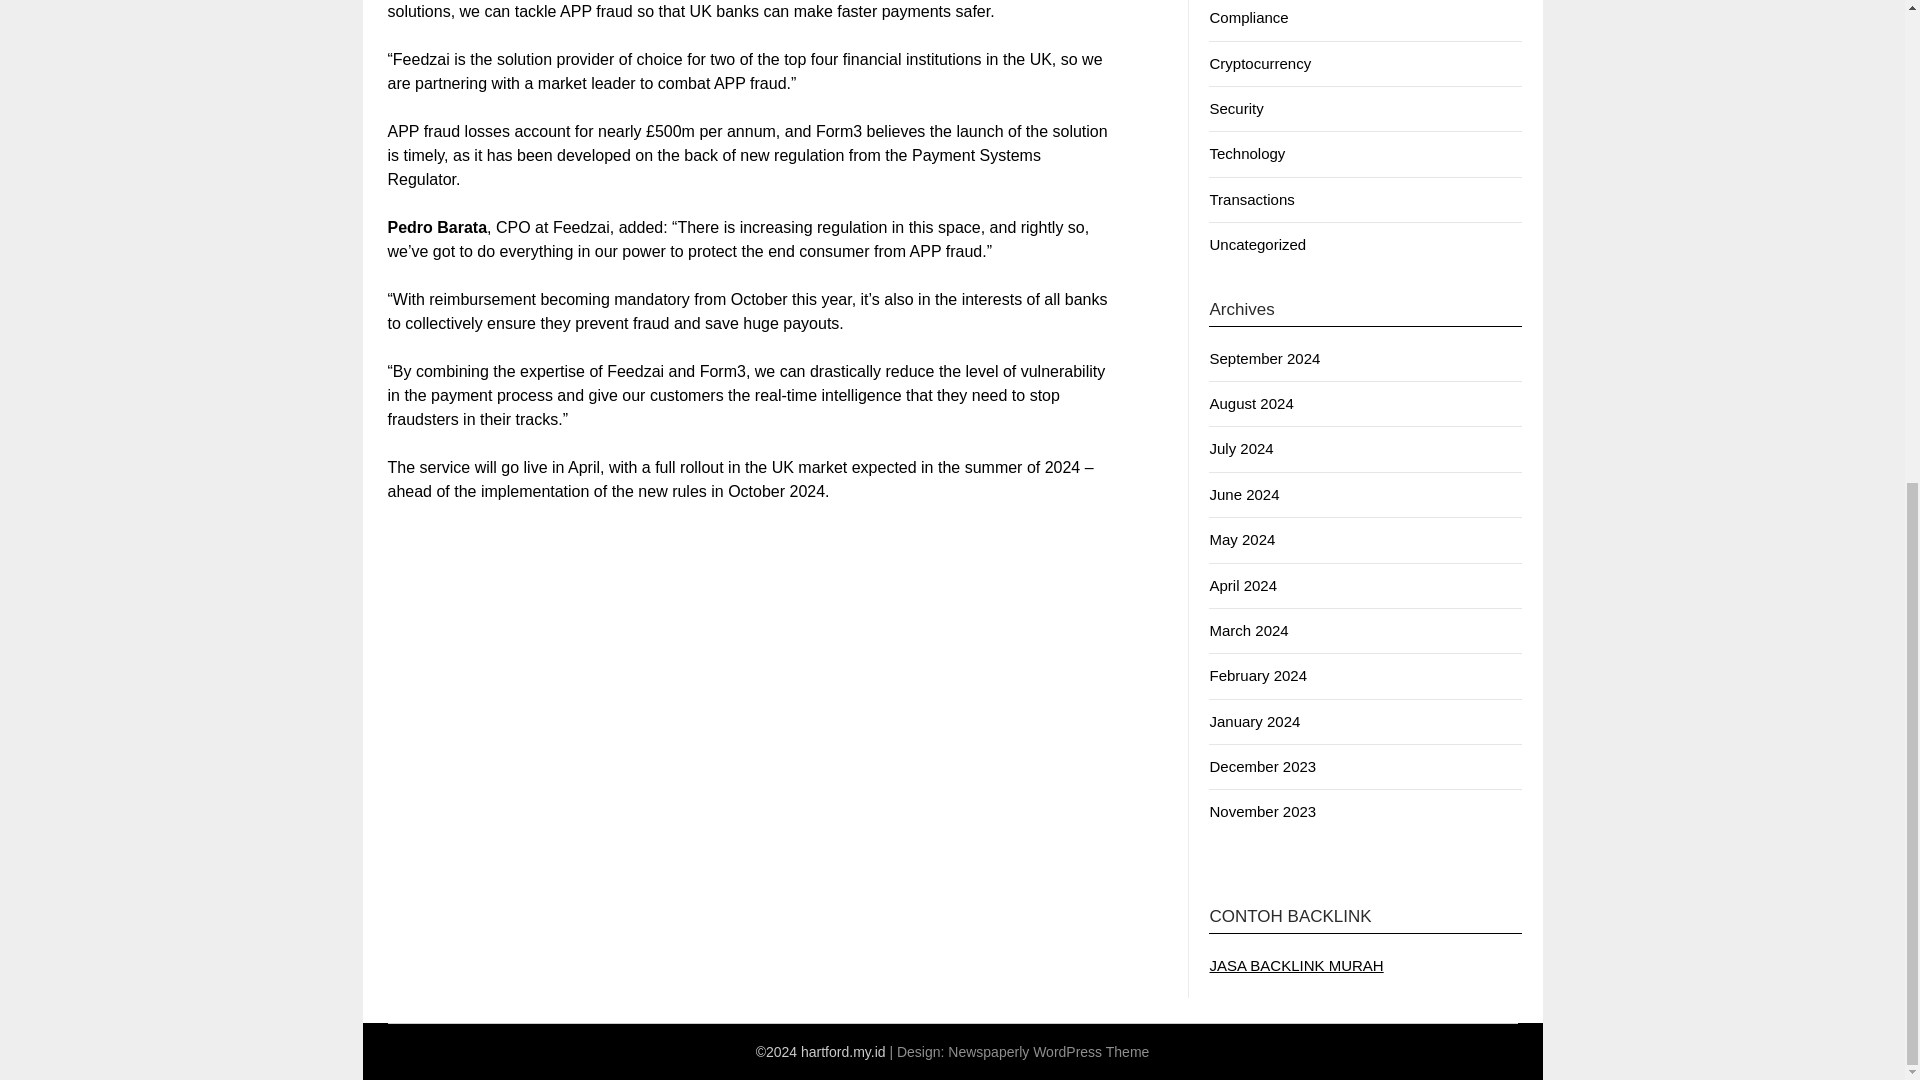 The width and height of the screenshot is (1920, 1080). Describe the element at coordinates (1252, 200) in the screenshot. I see `Transactions` at that location.